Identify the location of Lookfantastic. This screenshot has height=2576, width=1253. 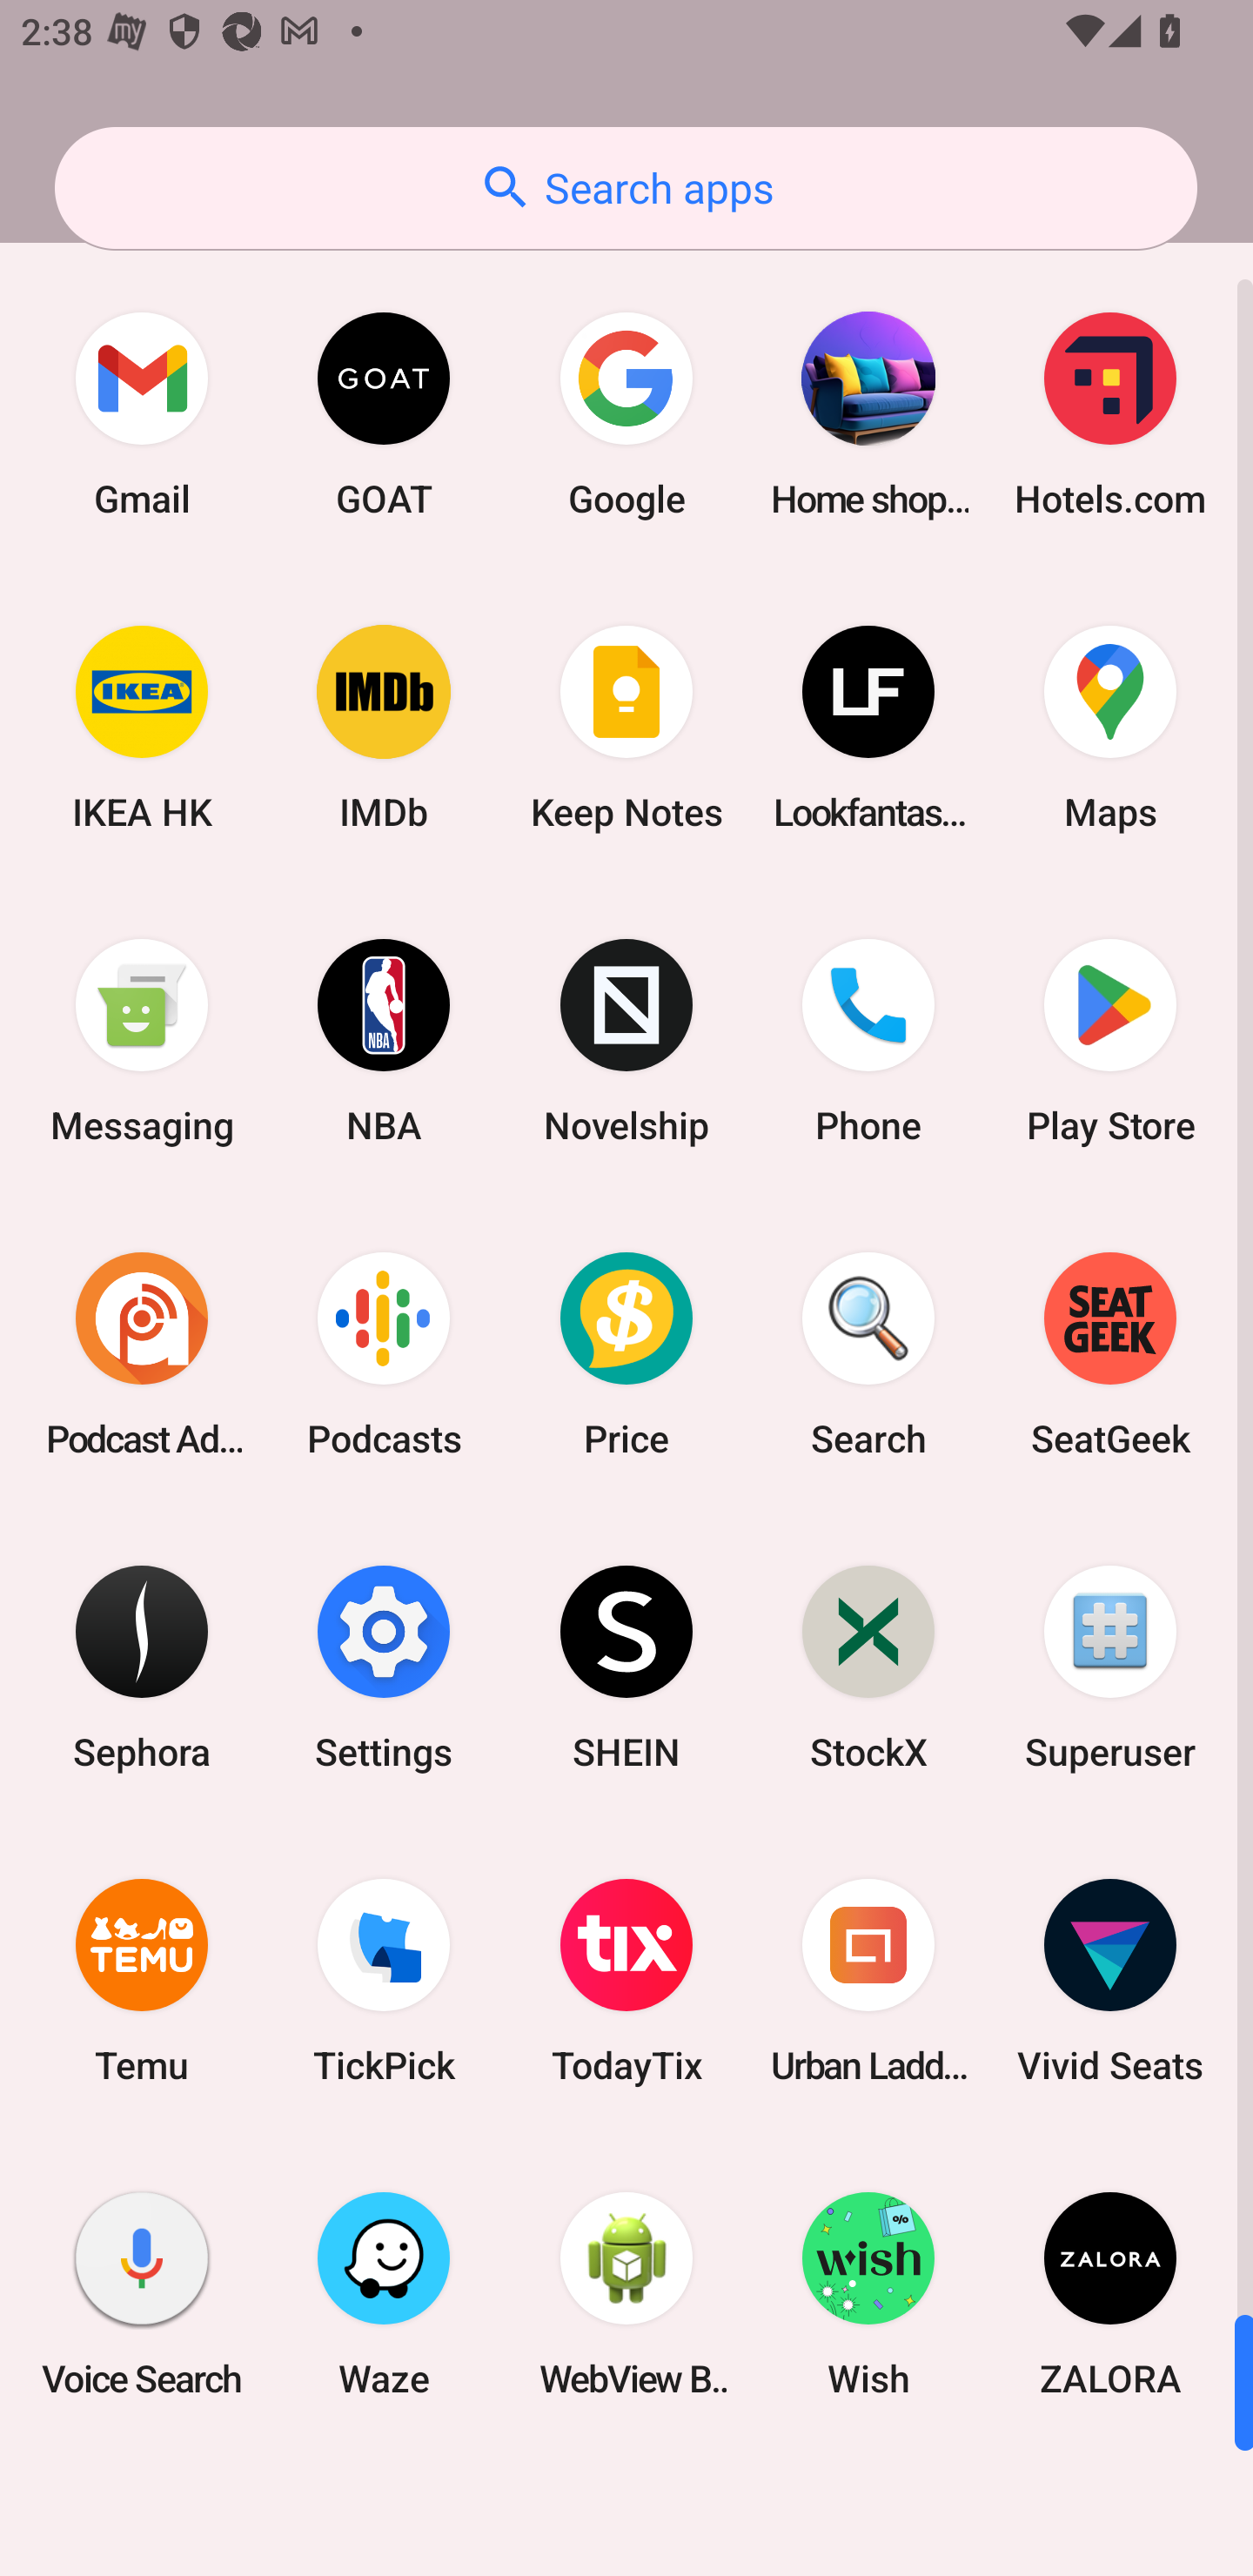
(868, 728).